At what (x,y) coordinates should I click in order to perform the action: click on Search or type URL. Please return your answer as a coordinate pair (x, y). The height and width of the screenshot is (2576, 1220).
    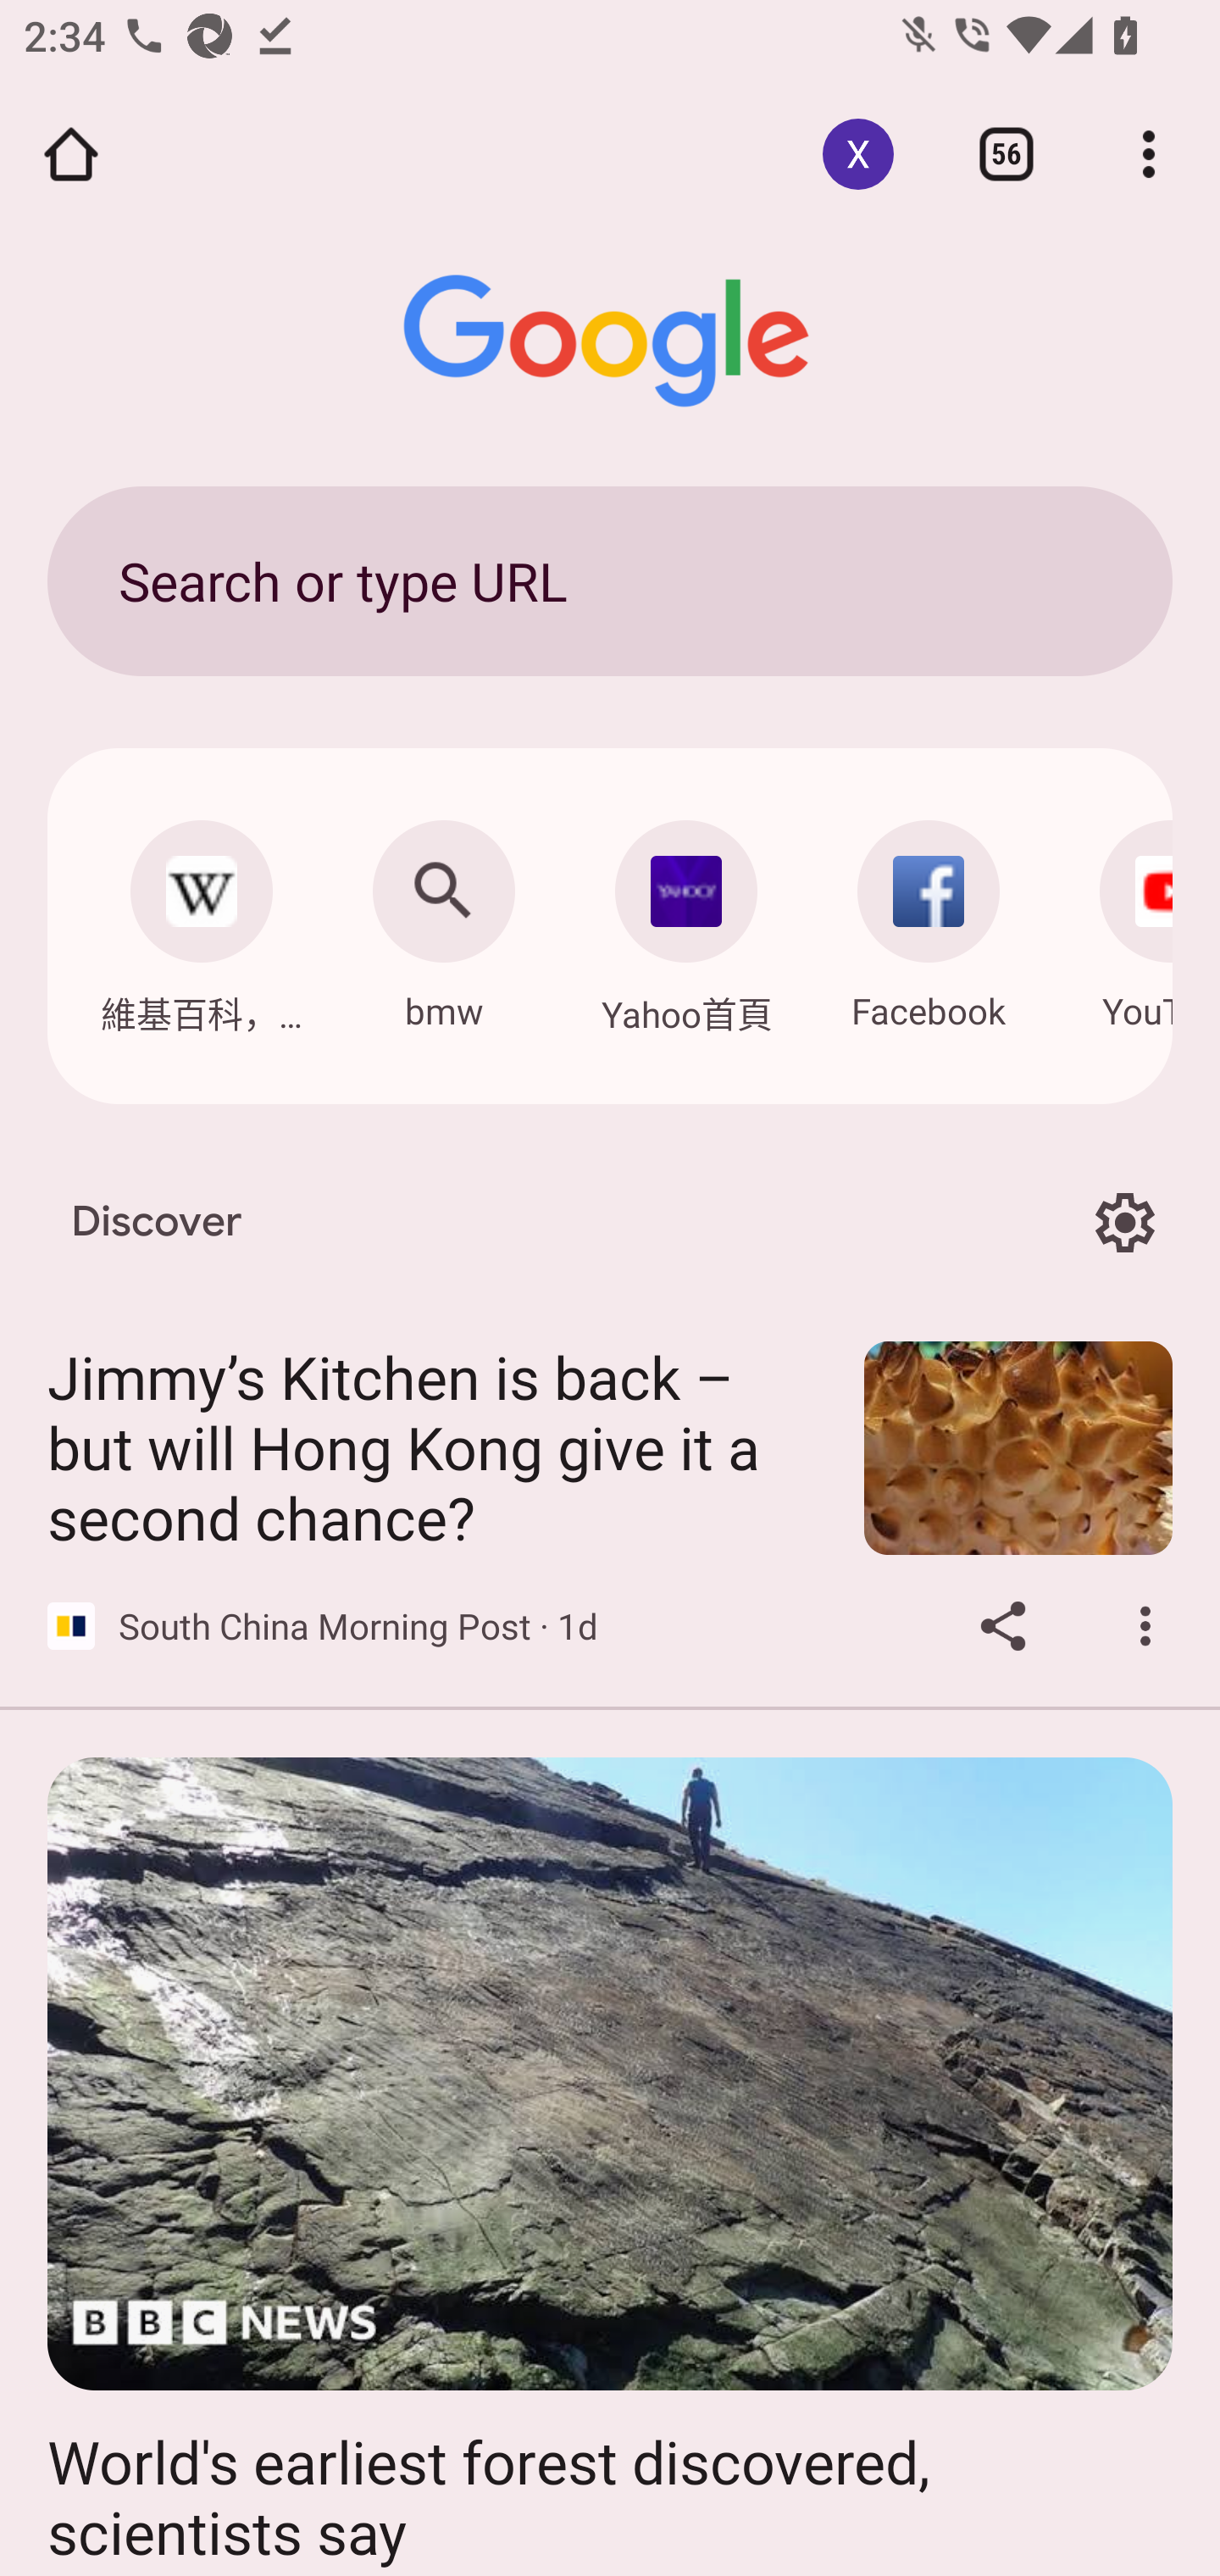
    Looking at the image, I should click on (610, 580).